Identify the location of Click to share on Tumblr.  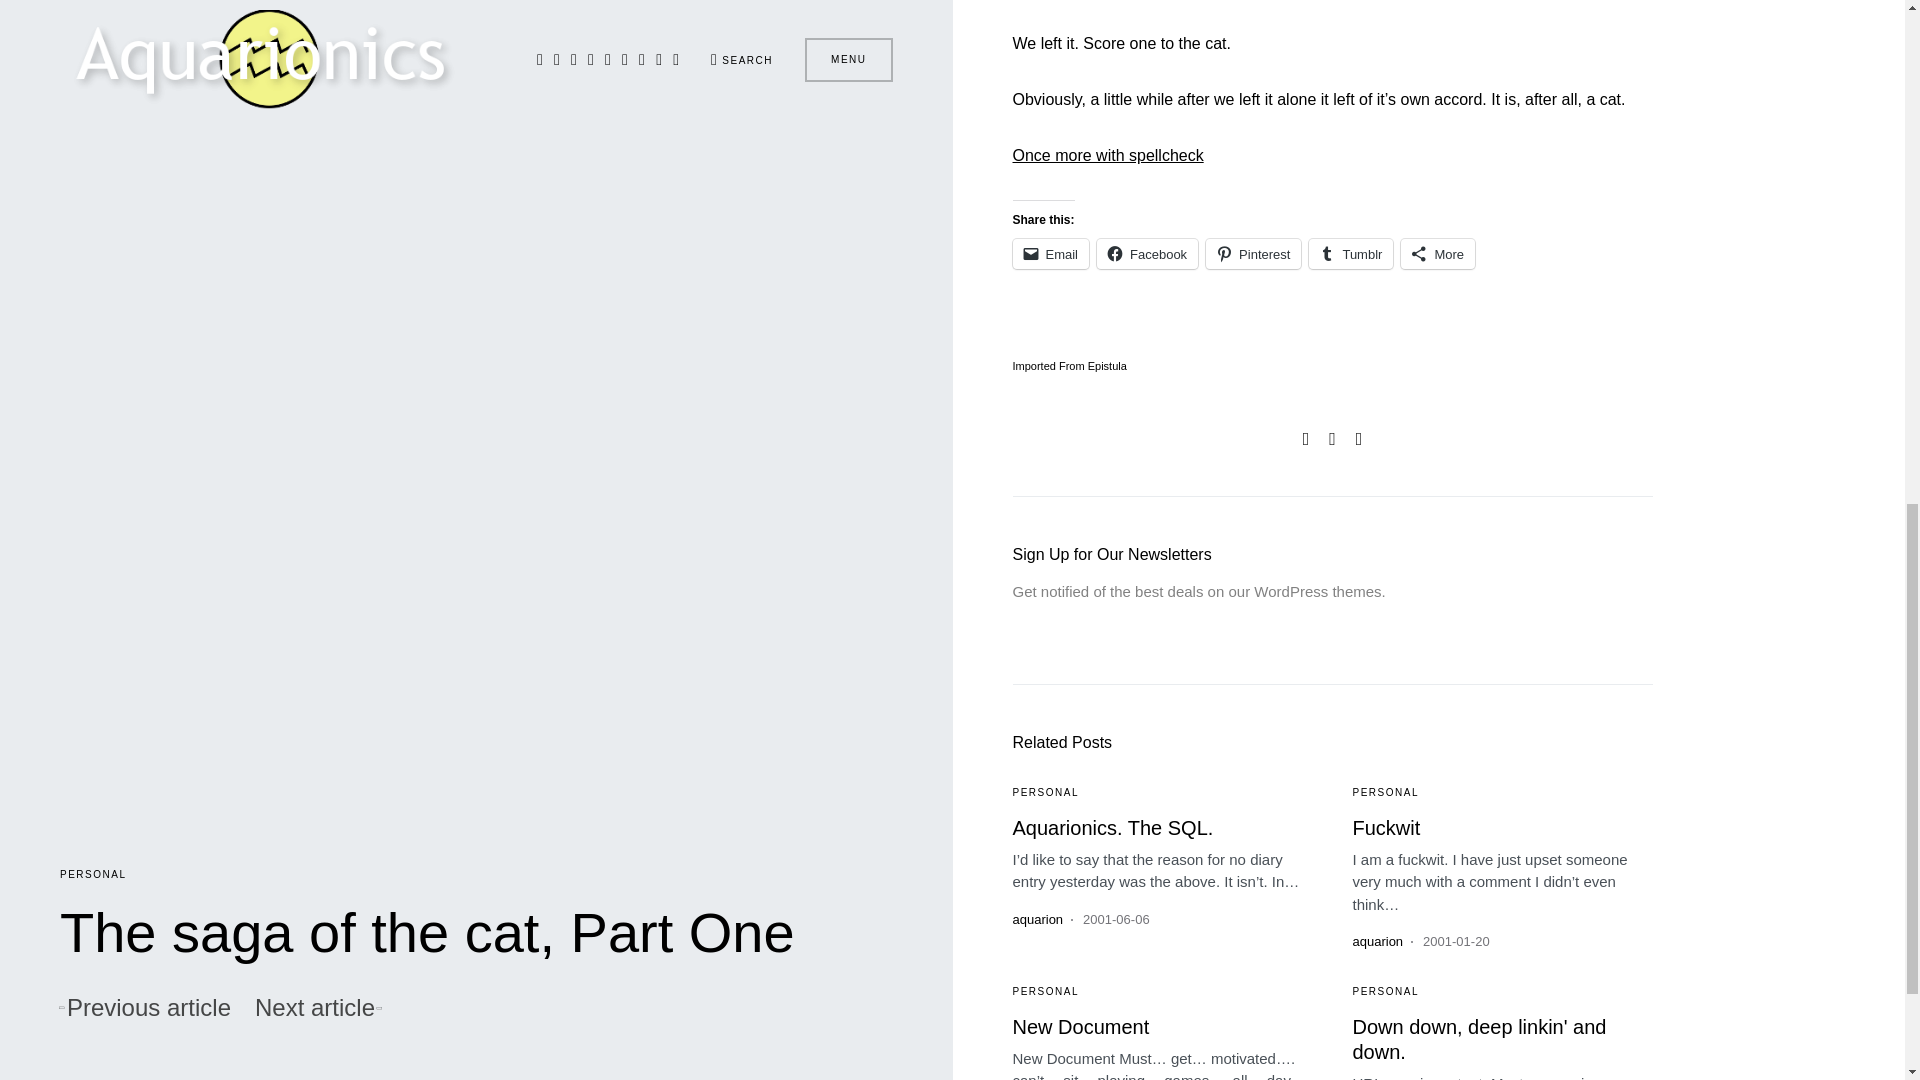
(1351, 253).